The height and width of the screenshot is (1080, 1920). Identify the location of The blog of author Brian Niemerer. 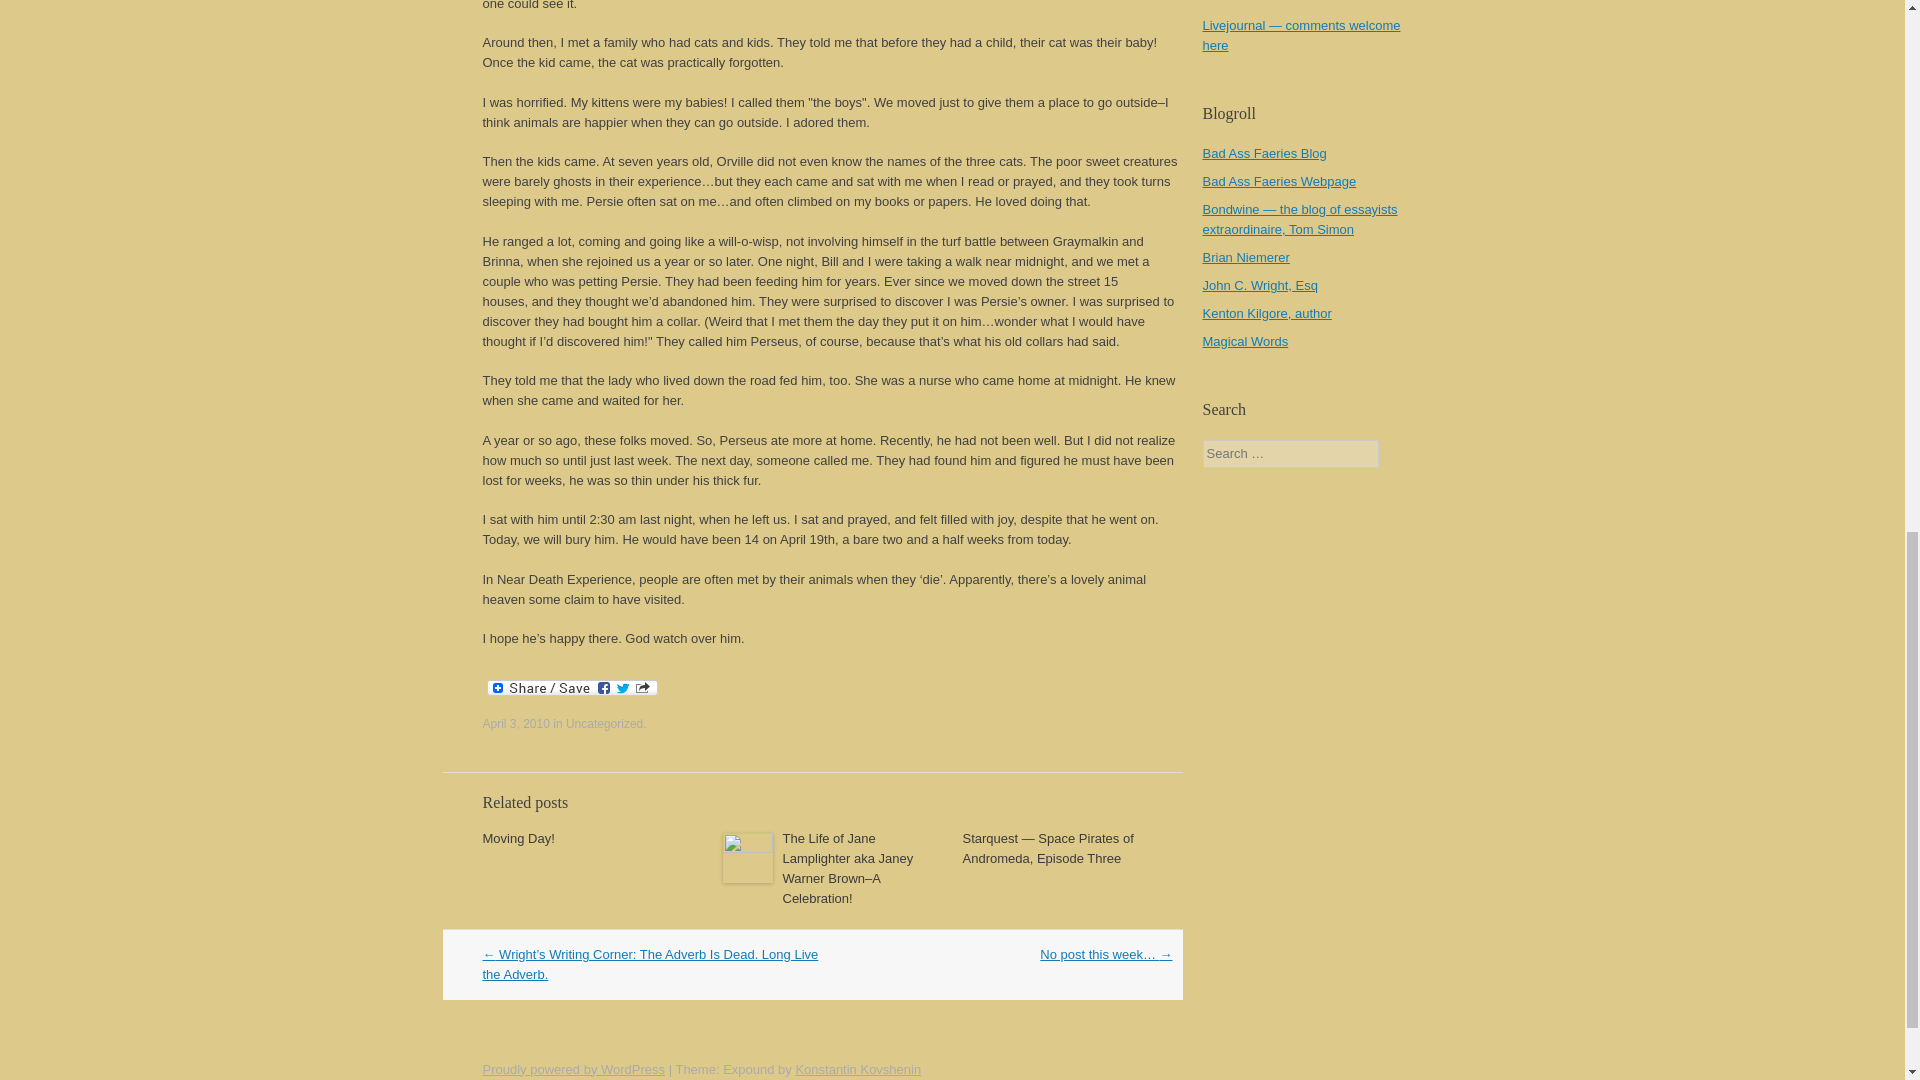
(1244, 256).